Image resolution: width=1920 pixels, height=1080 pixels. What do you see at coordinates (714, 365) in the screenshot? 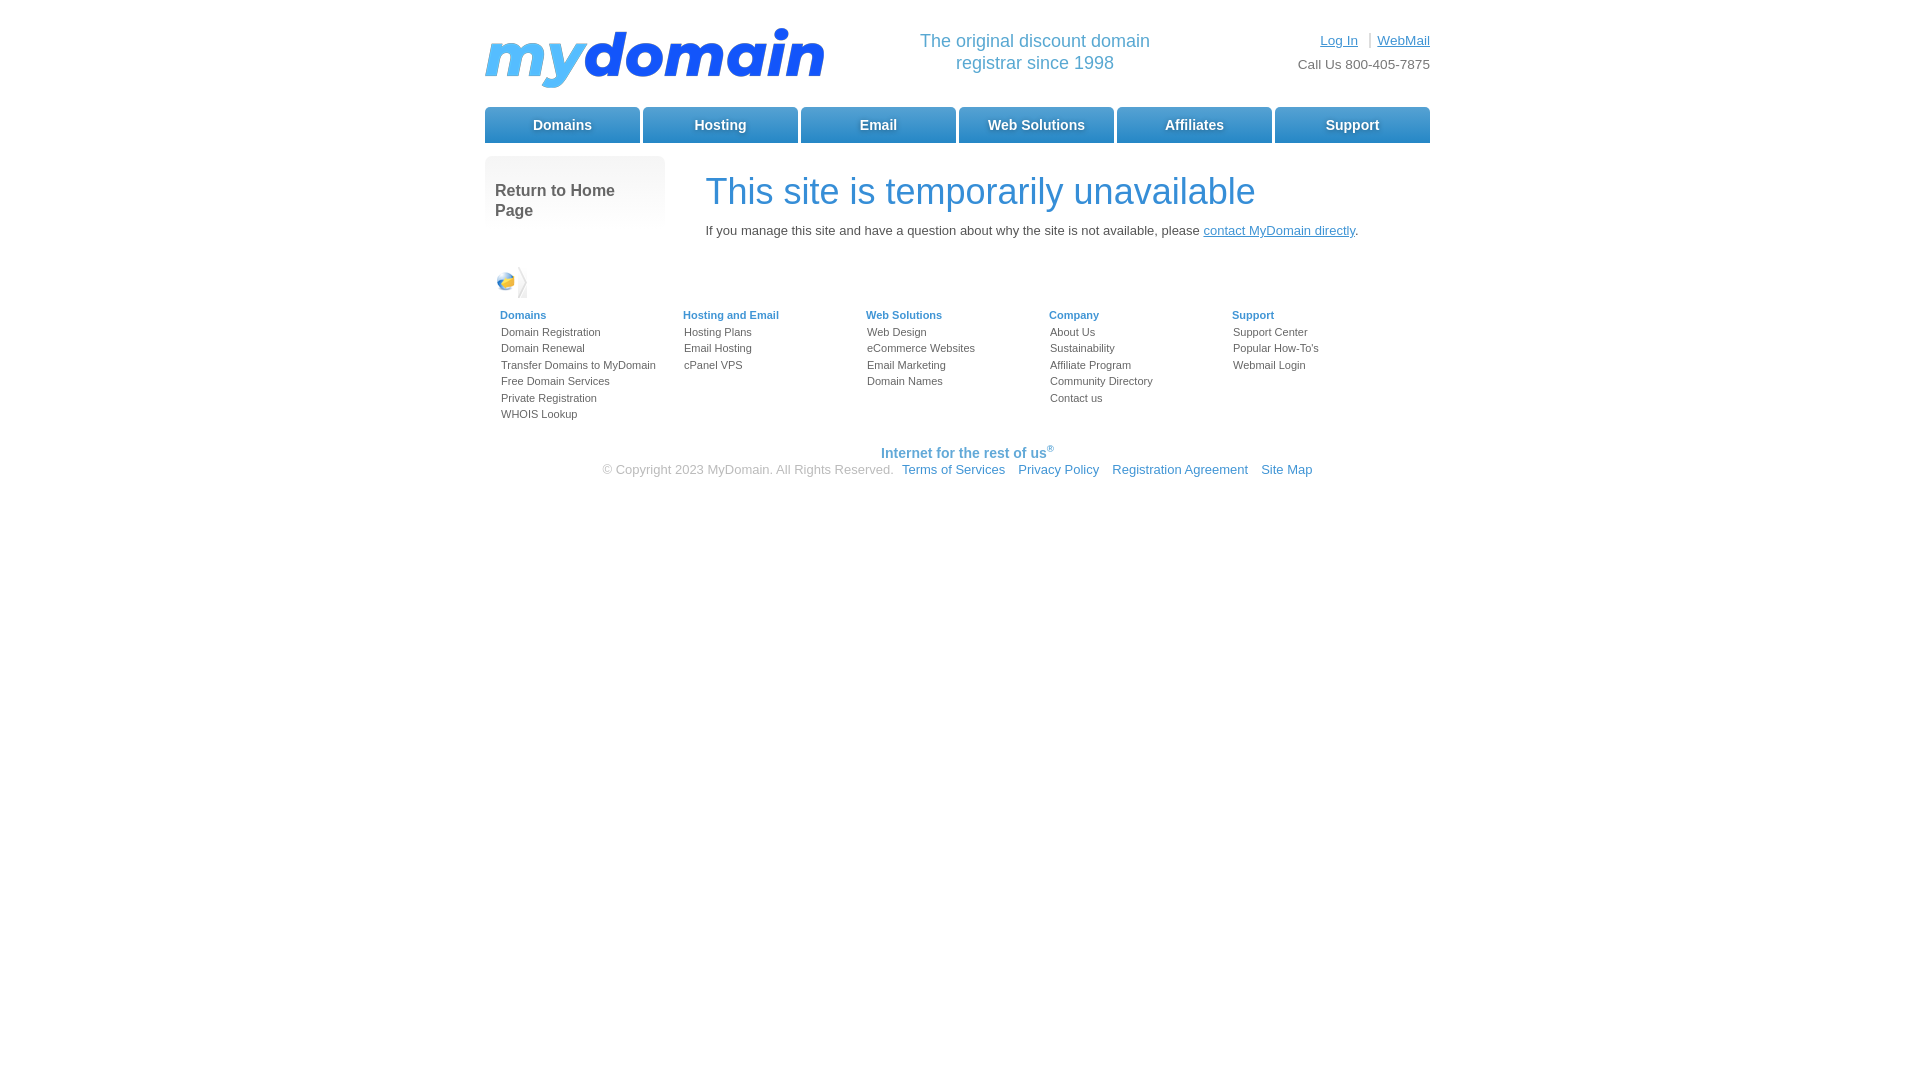
I see `cPanel VPS` at bounding box center [714, 365].